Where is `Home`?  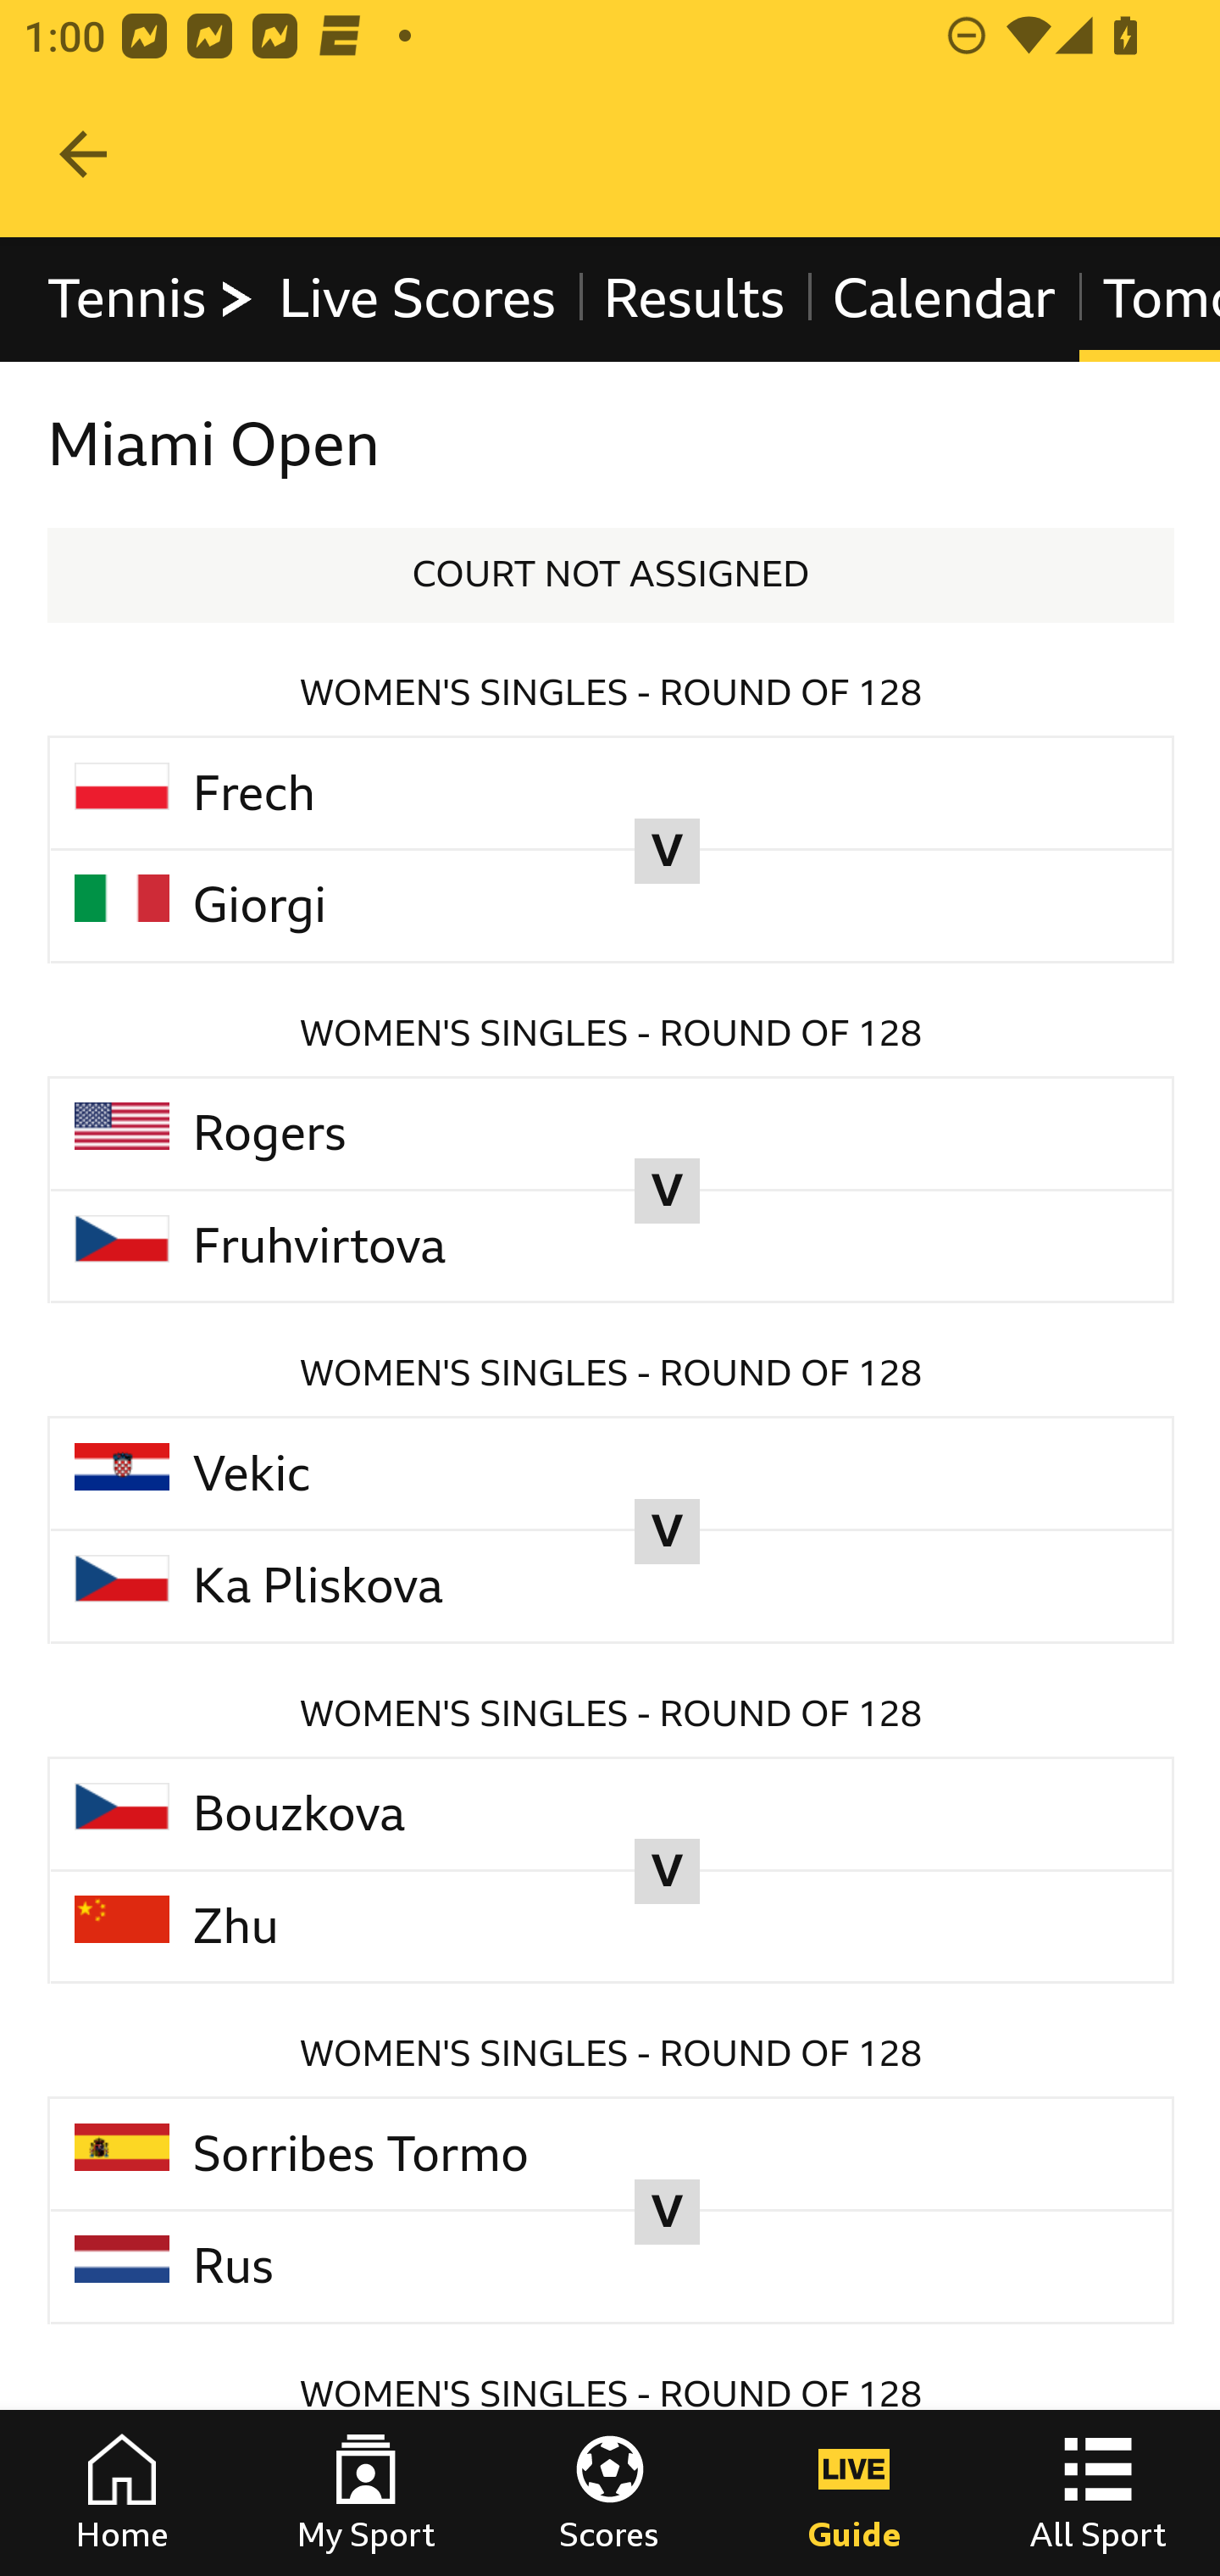
Home is located at coordinates (122, 2493).